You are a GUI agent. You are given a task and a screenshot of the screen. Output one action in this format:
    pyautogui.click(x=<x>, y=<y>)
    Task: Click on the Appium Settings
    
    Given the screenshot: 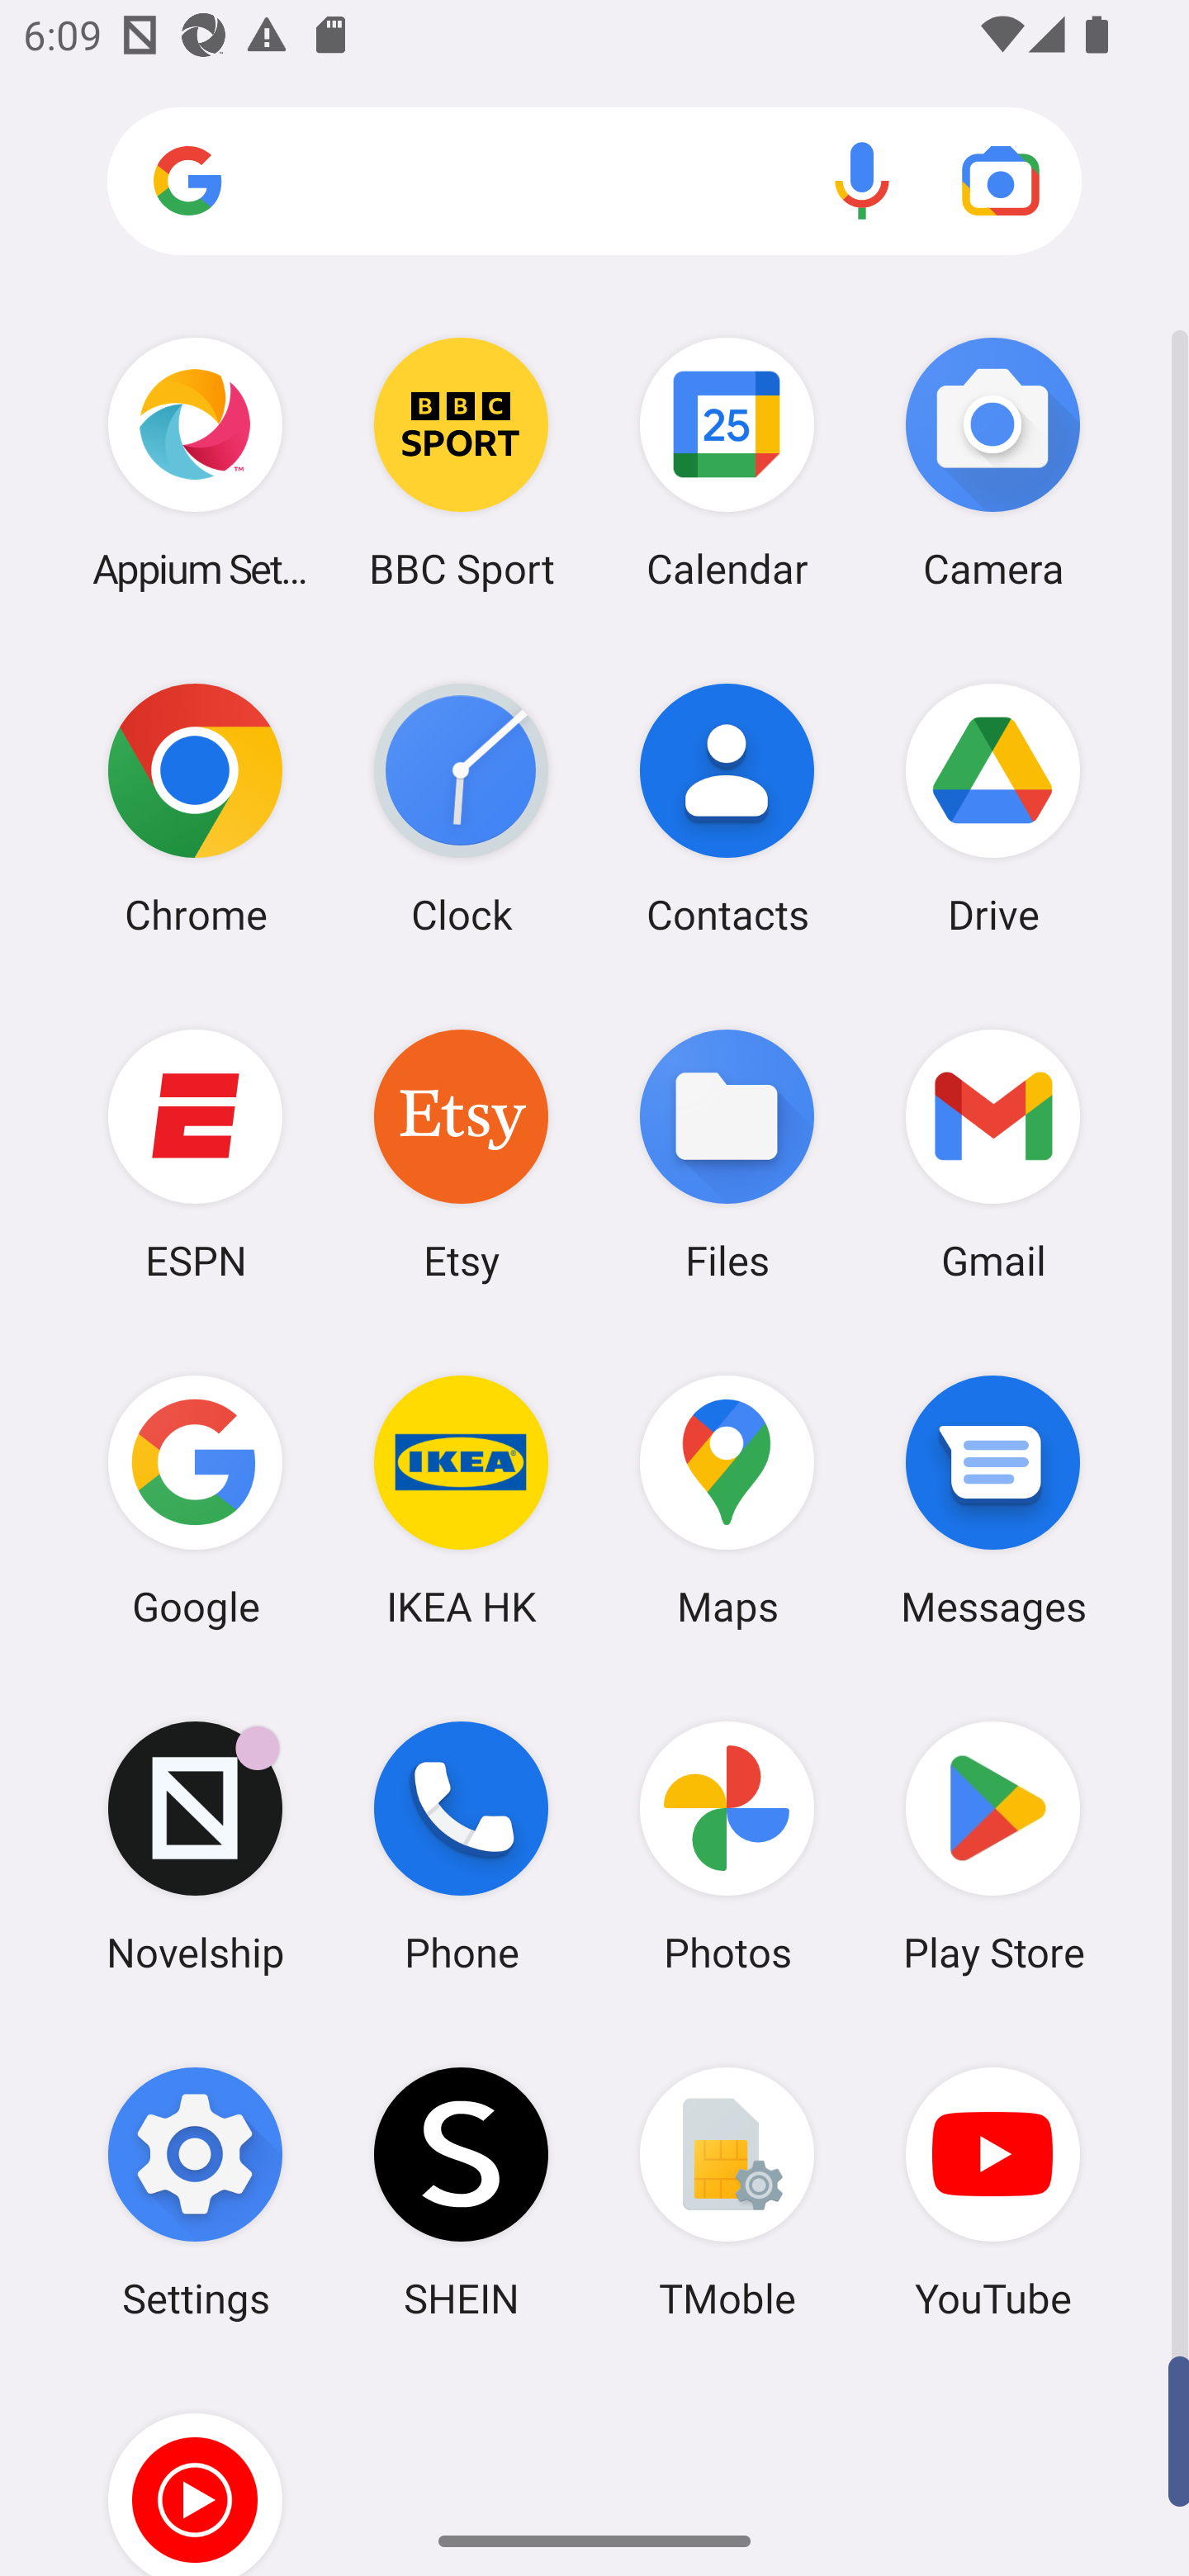 What is the action you would take?
    pyautogui.click(x=195, y=462)
    